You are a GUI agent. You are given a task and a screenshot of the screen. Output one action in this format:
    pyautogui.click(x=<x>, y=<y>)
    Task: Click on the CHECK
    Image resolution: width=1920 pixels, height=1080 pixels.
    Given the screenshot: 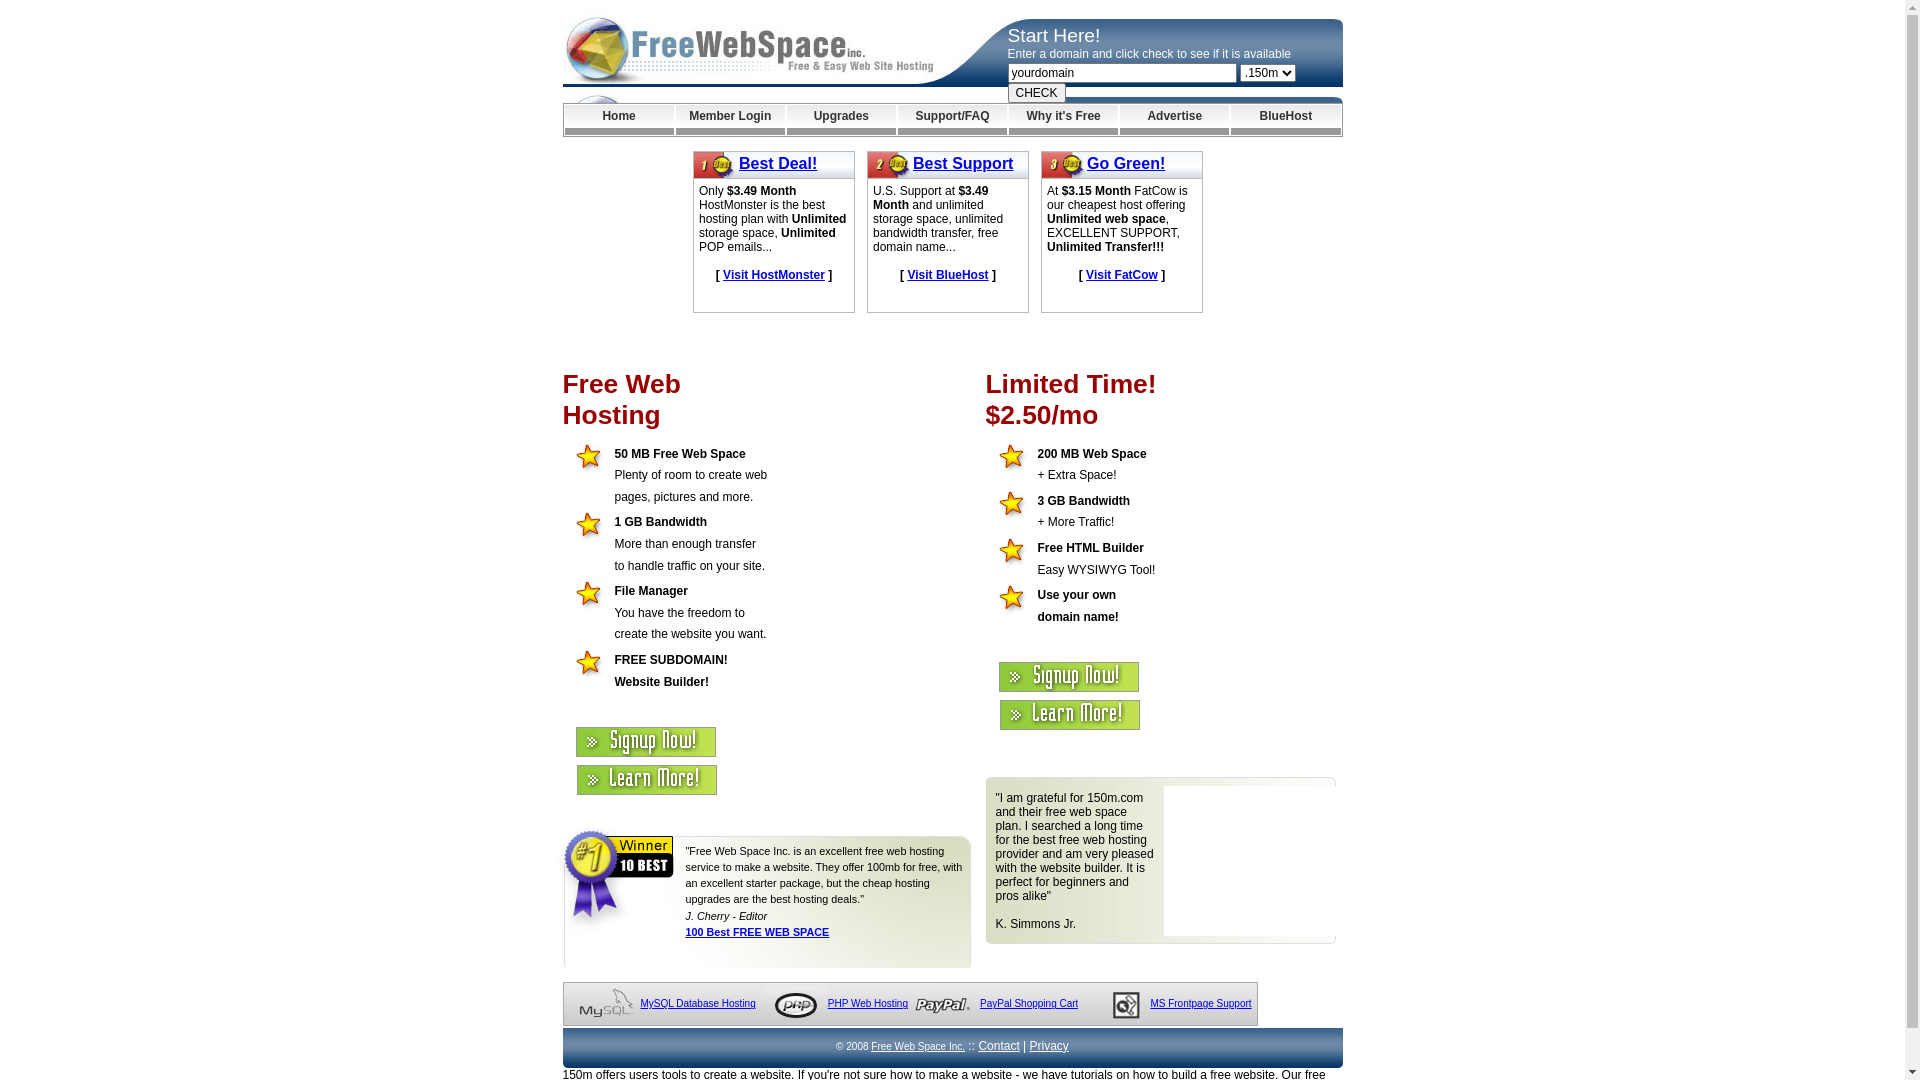 What is the action you would take?
    pyautogui.click(x=1037, y=93)
    